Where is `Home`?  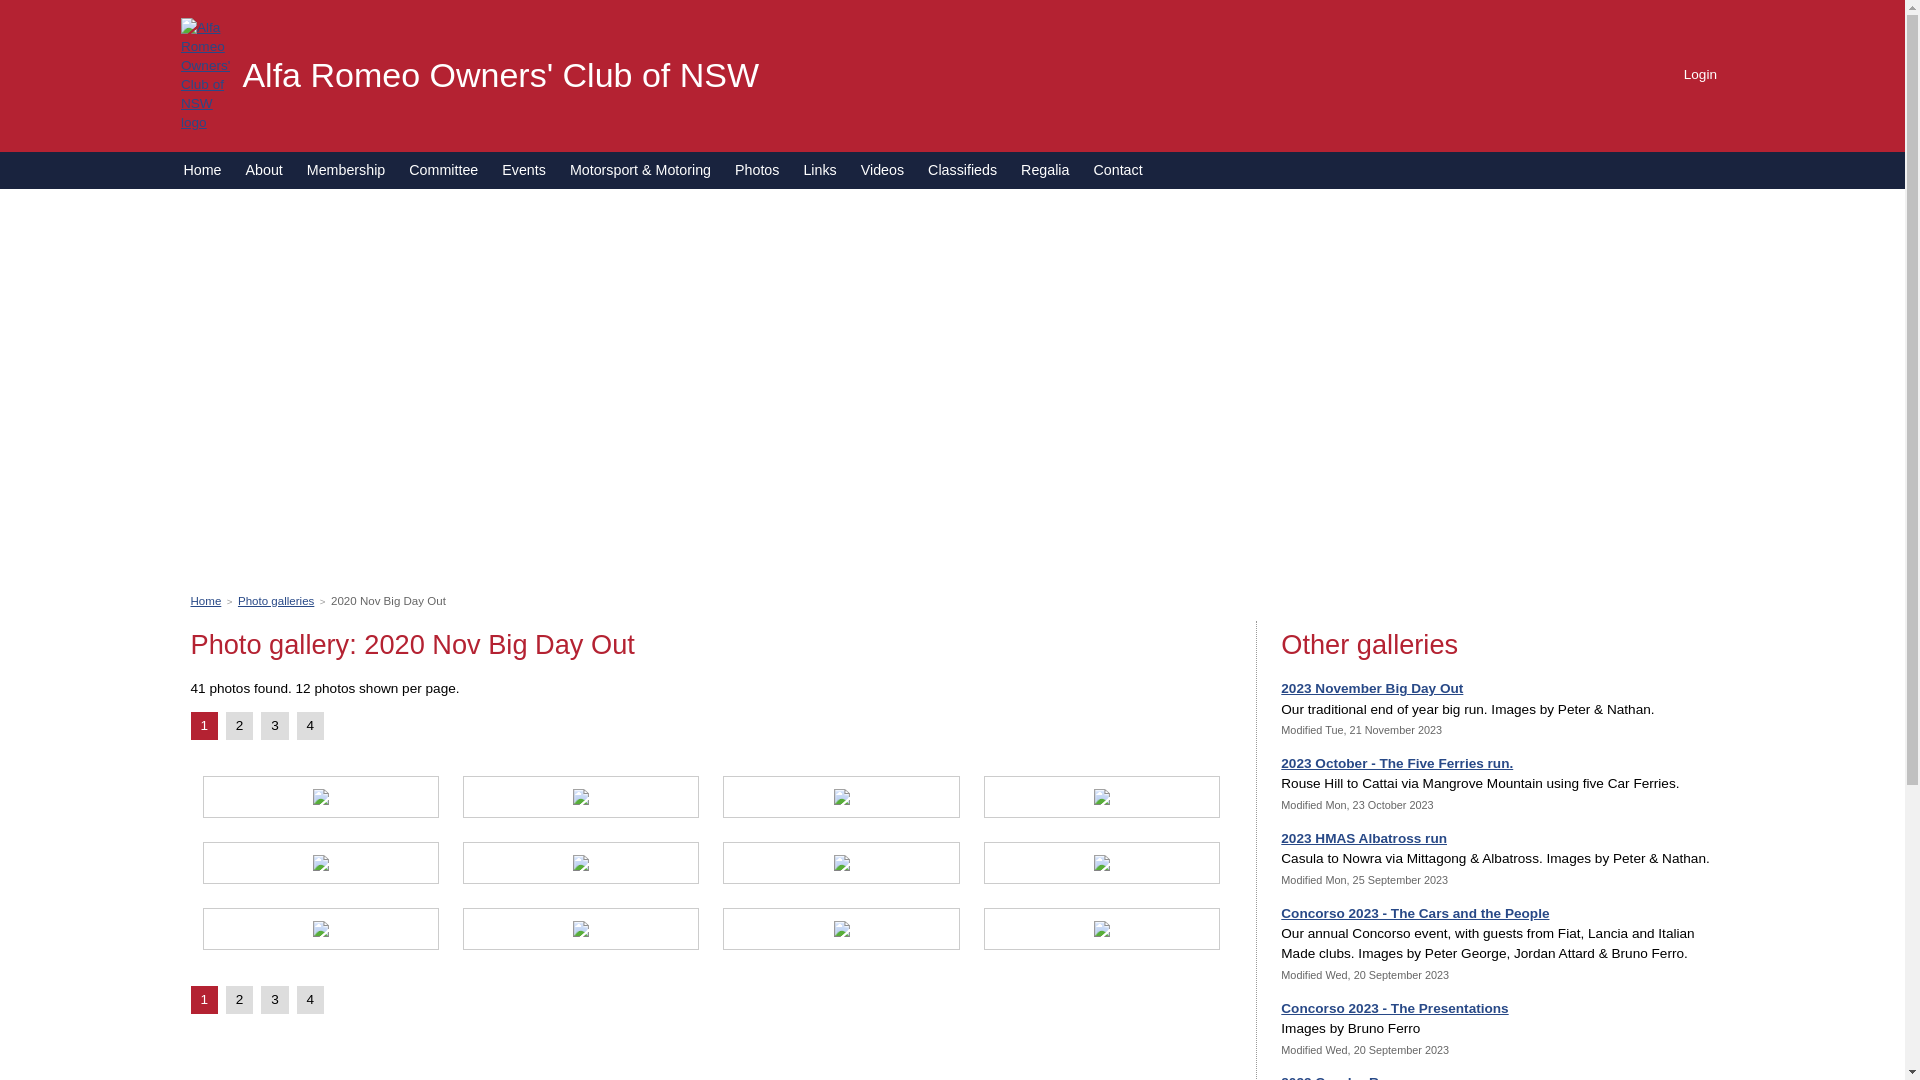
Home is located at coordinates (202, 170).